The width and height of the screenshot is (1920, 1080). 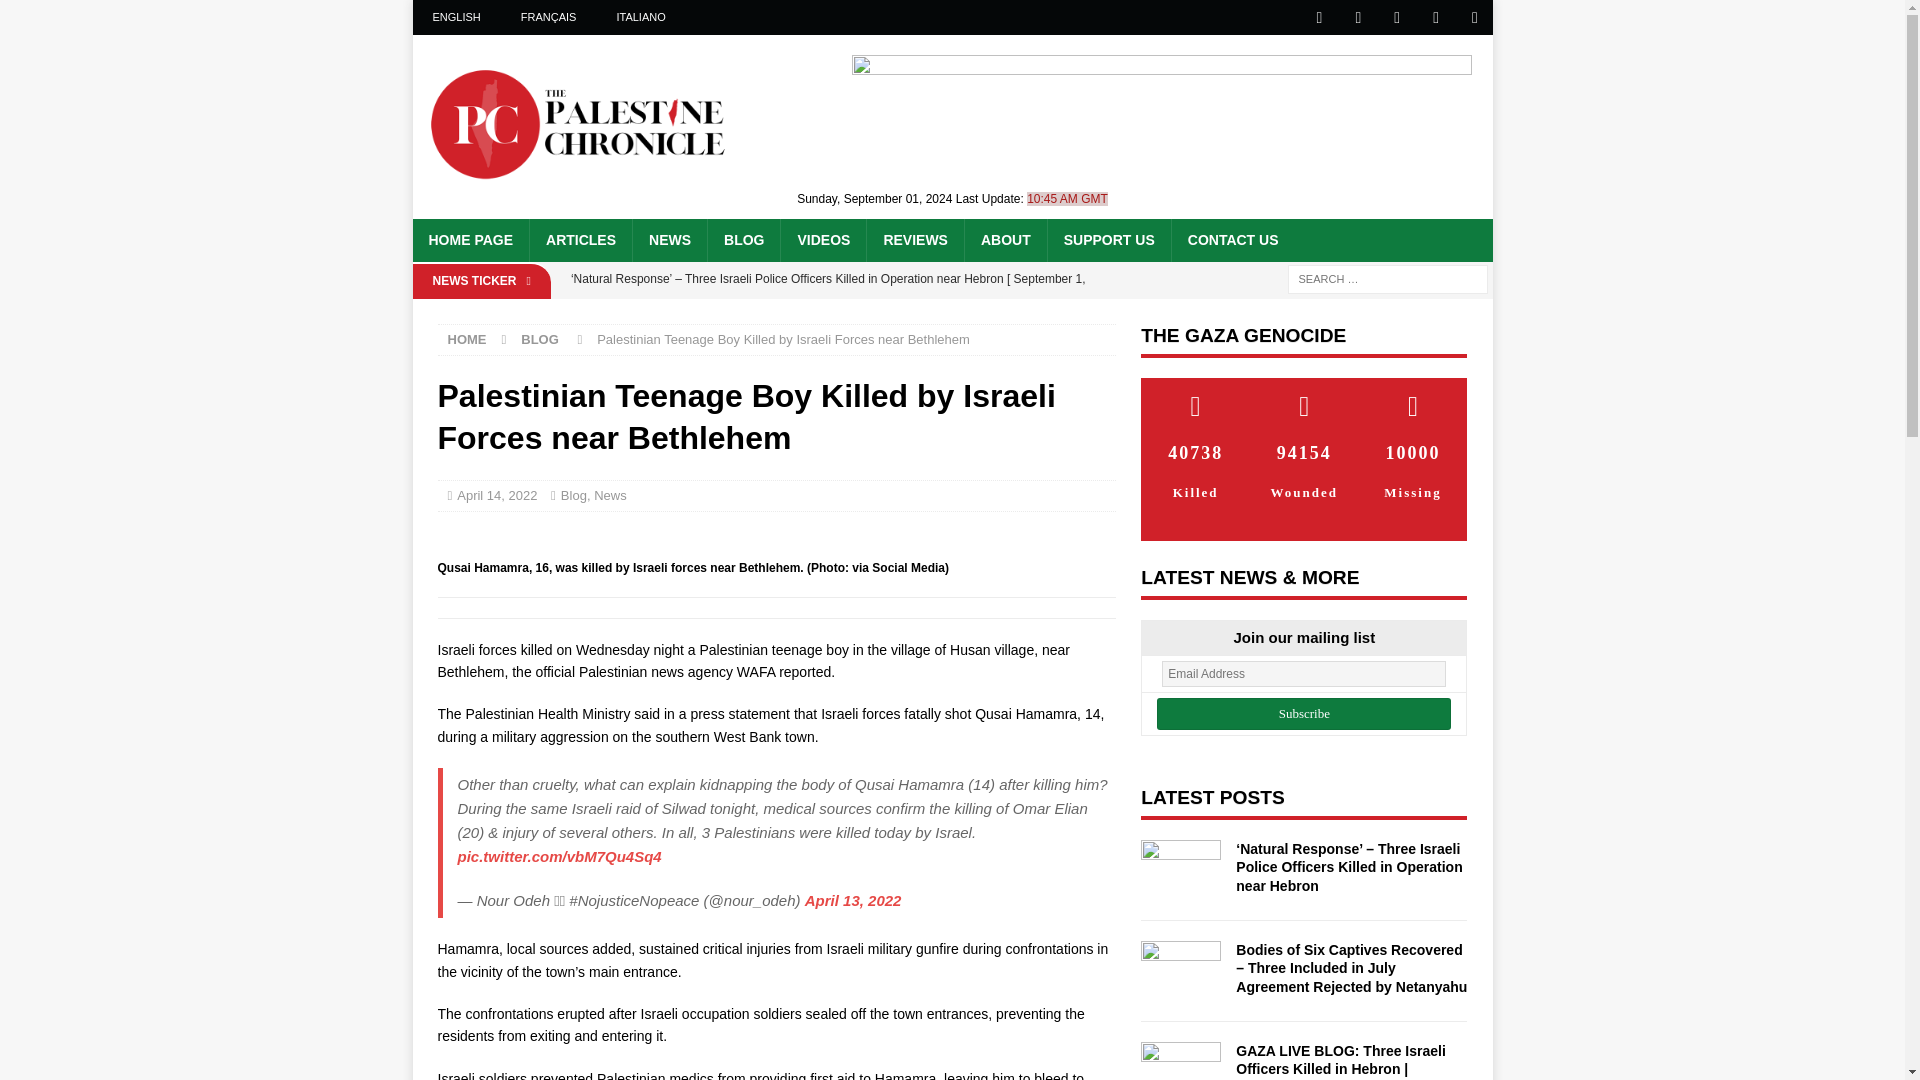 I want to click on REVIEWS, so click(x=914, y=240).